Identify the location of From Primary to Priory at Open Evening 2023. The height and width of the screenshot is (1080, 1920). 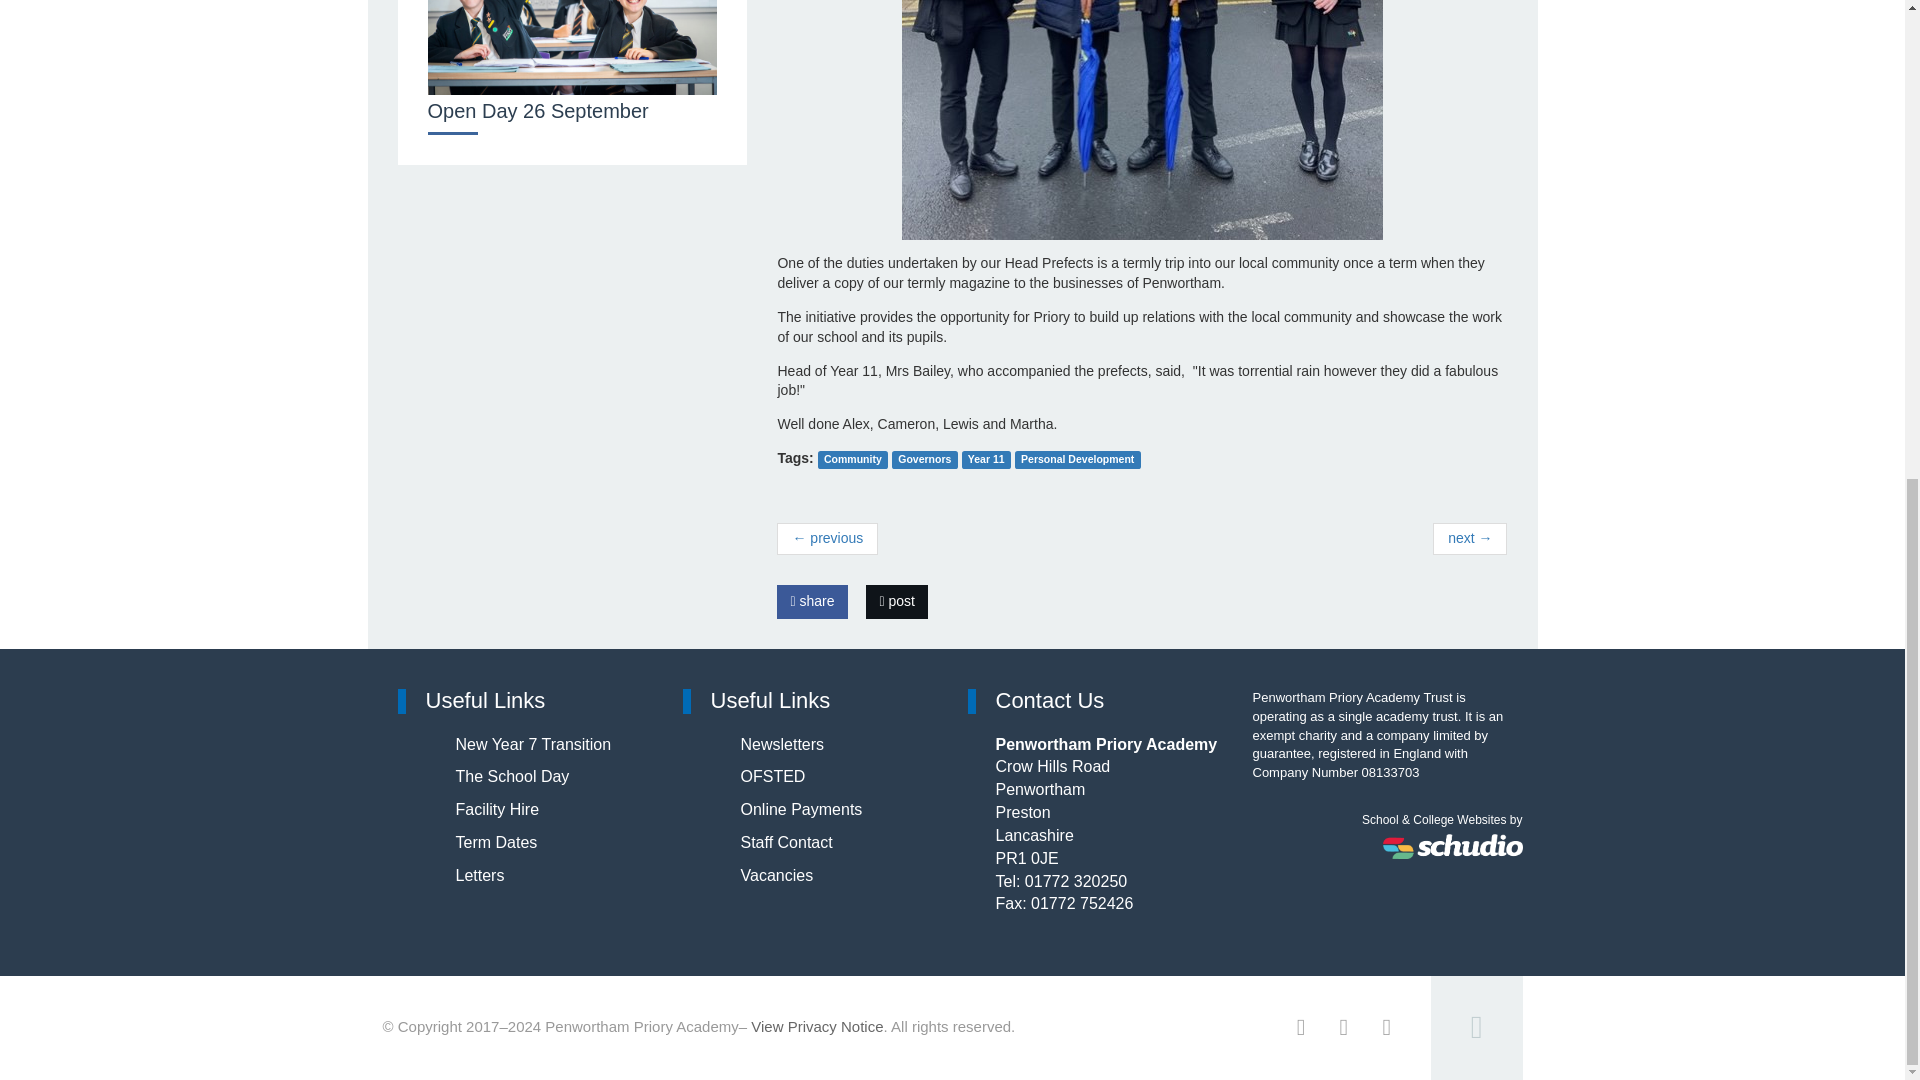
(827, 538).